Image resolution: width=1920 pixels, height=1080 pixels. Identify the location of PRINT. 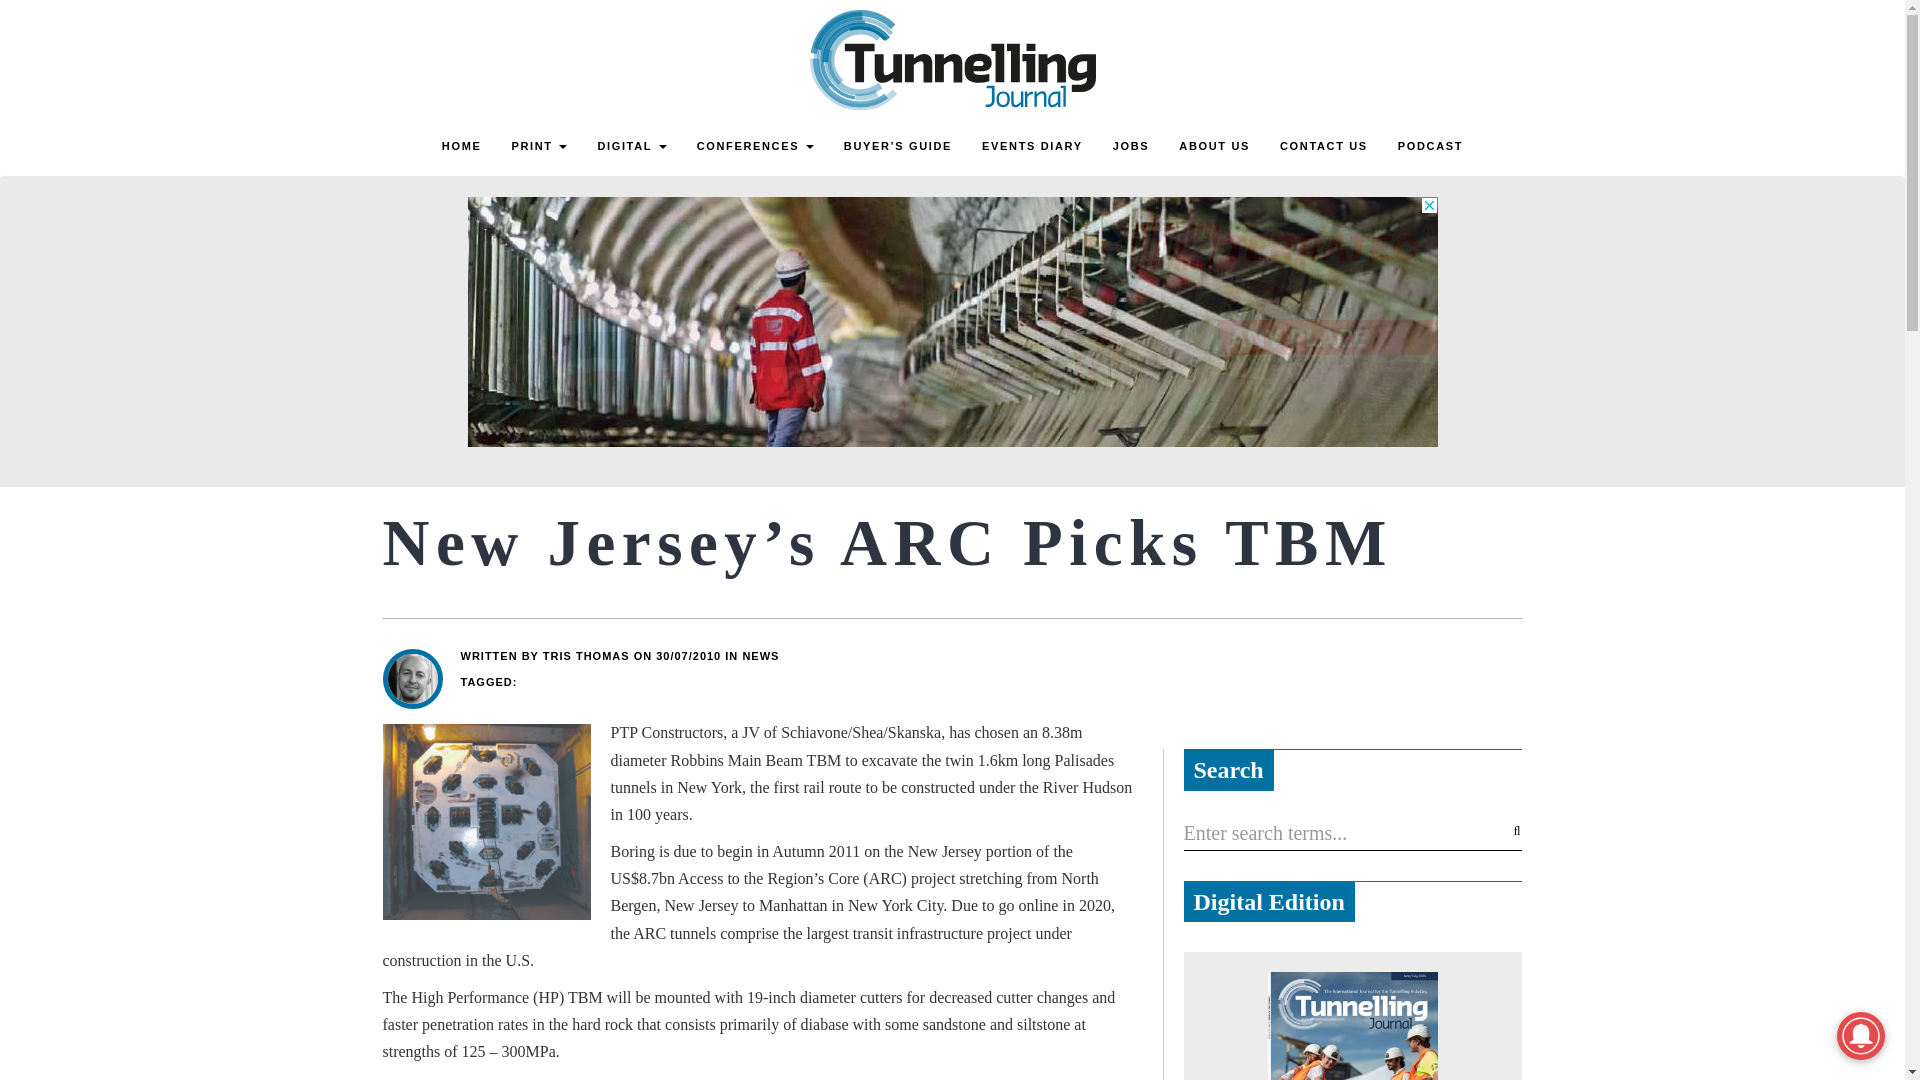
(538, 146).